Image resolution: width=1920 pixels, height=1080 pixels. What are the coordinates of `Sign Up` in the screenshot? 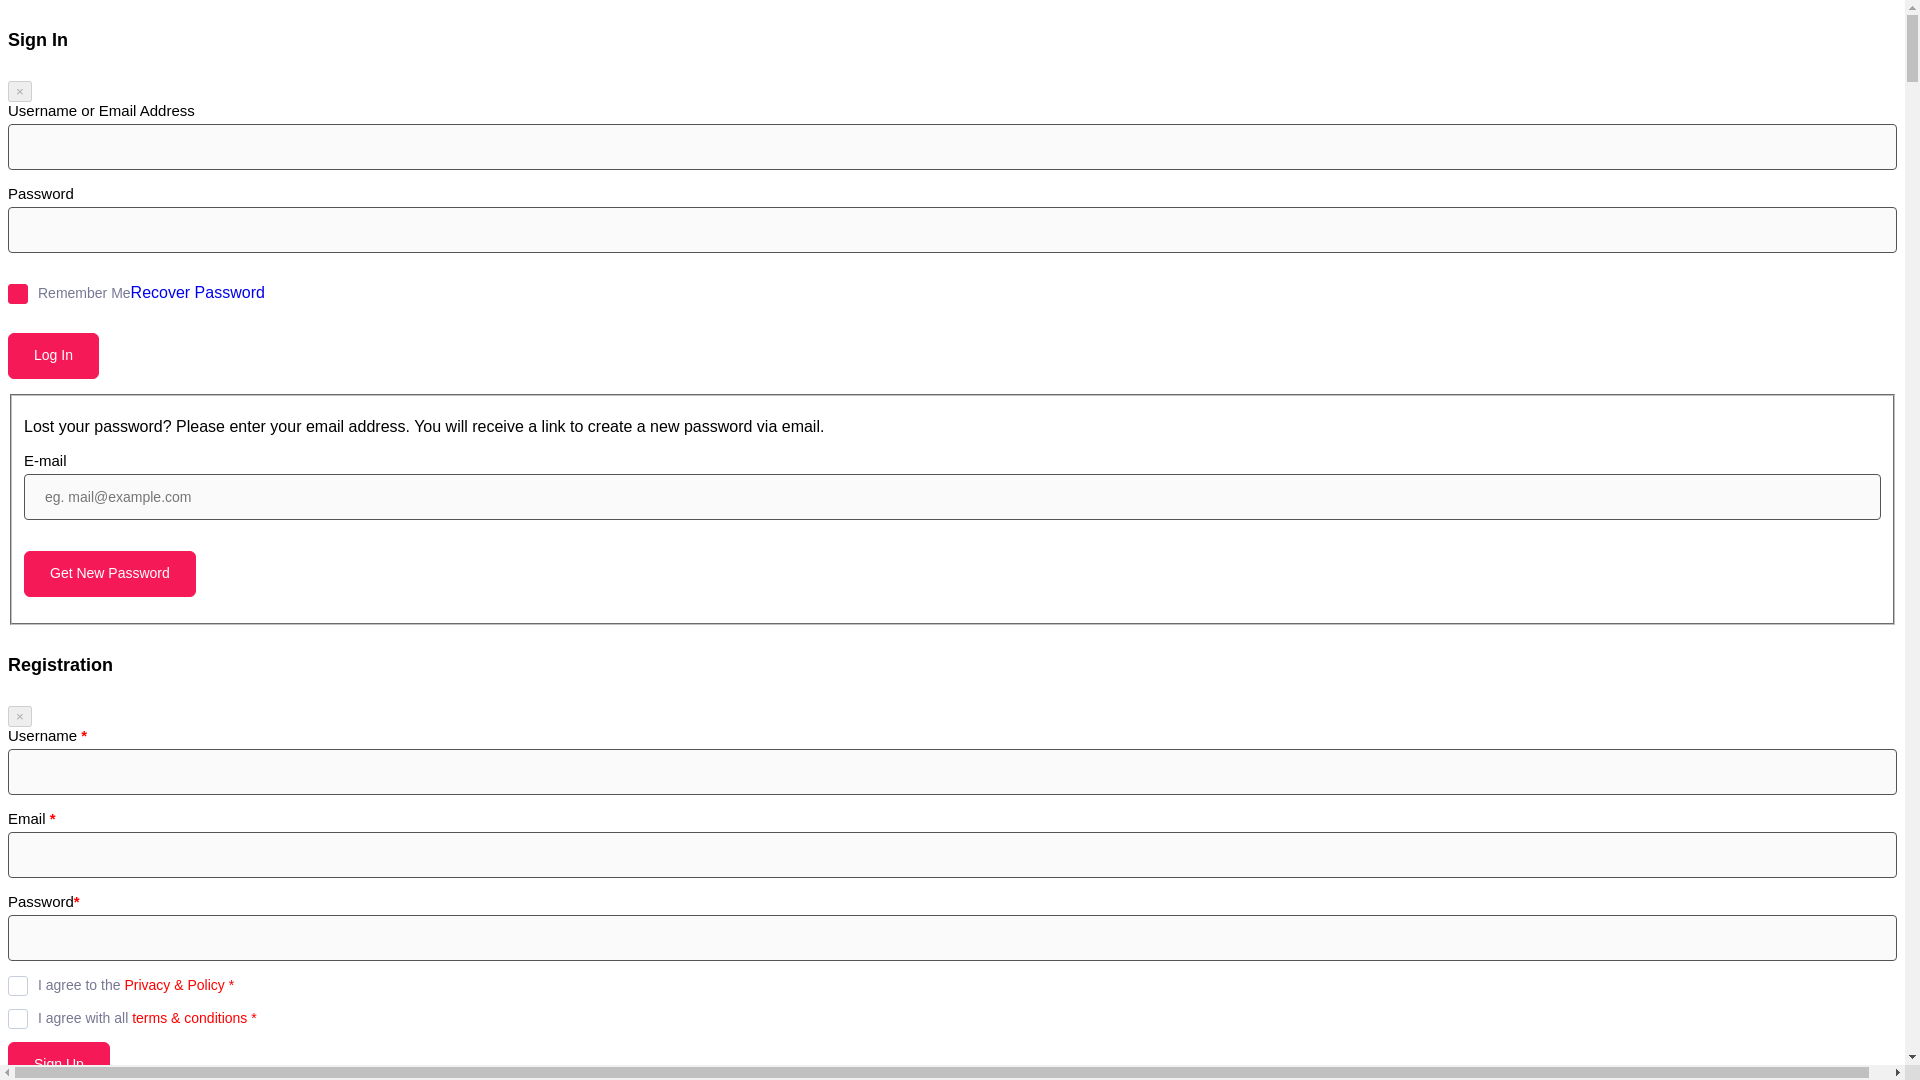 It's located at (58, 1061).